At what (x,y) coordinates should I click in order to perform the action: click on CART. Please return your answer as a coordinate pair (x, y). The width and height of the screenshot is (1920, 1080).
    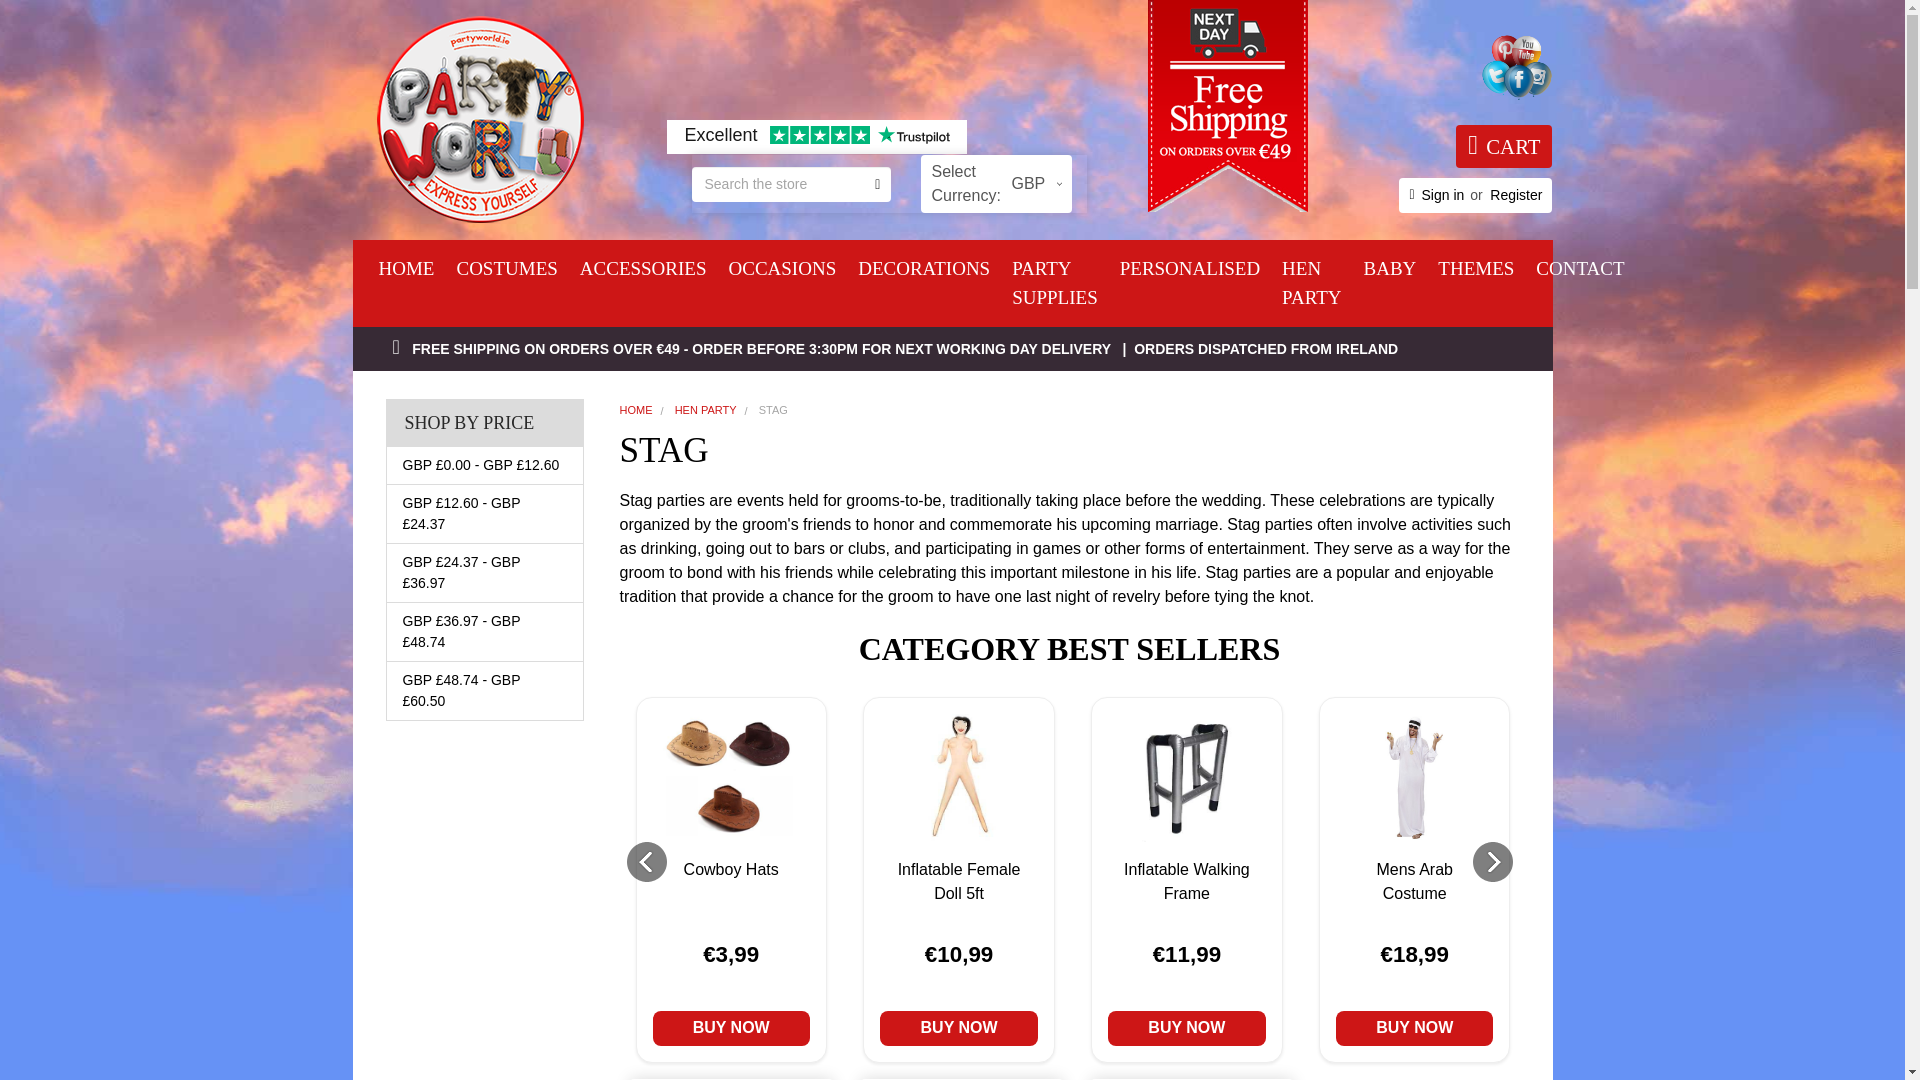
    Looking at the image, I should click on (870, 183).